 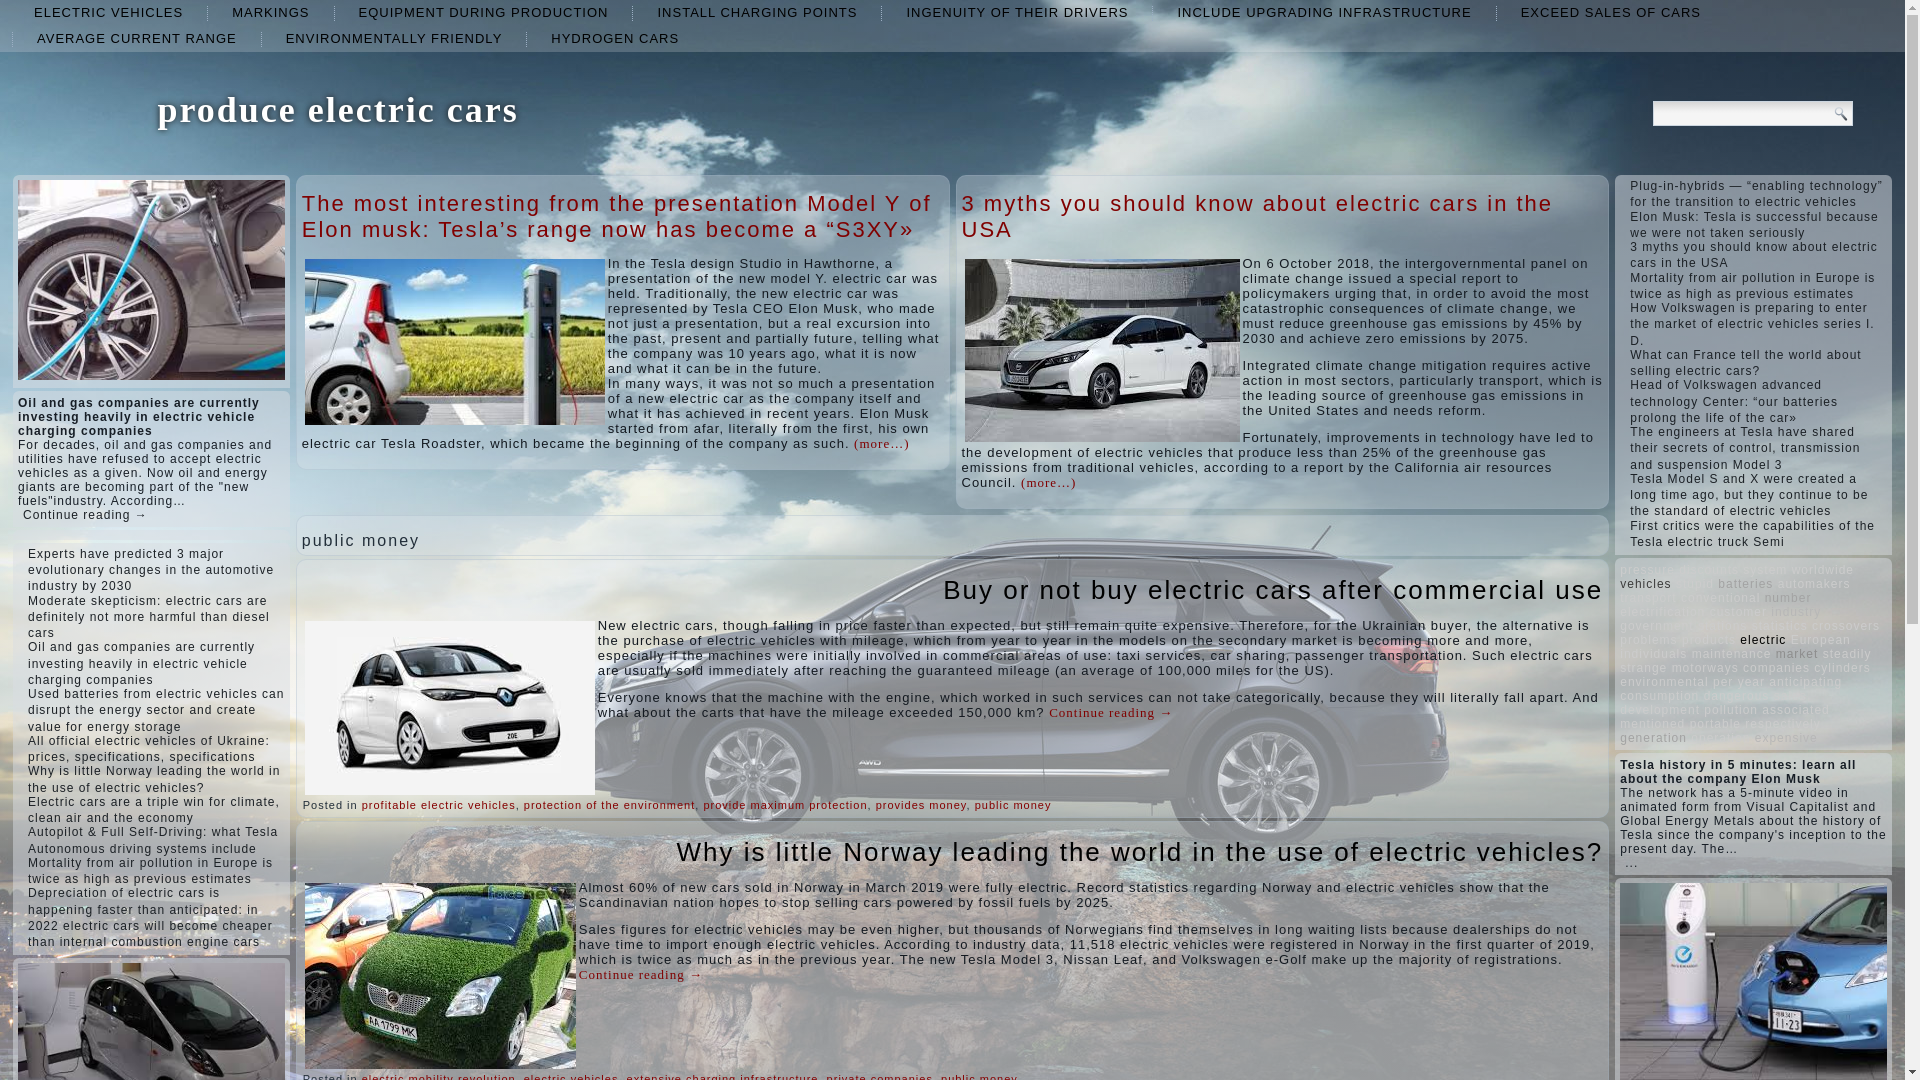 What do you see at coordinates (270, 12) in the screenshot?
I see `MARKINGS` at bounding box center [270, 12].